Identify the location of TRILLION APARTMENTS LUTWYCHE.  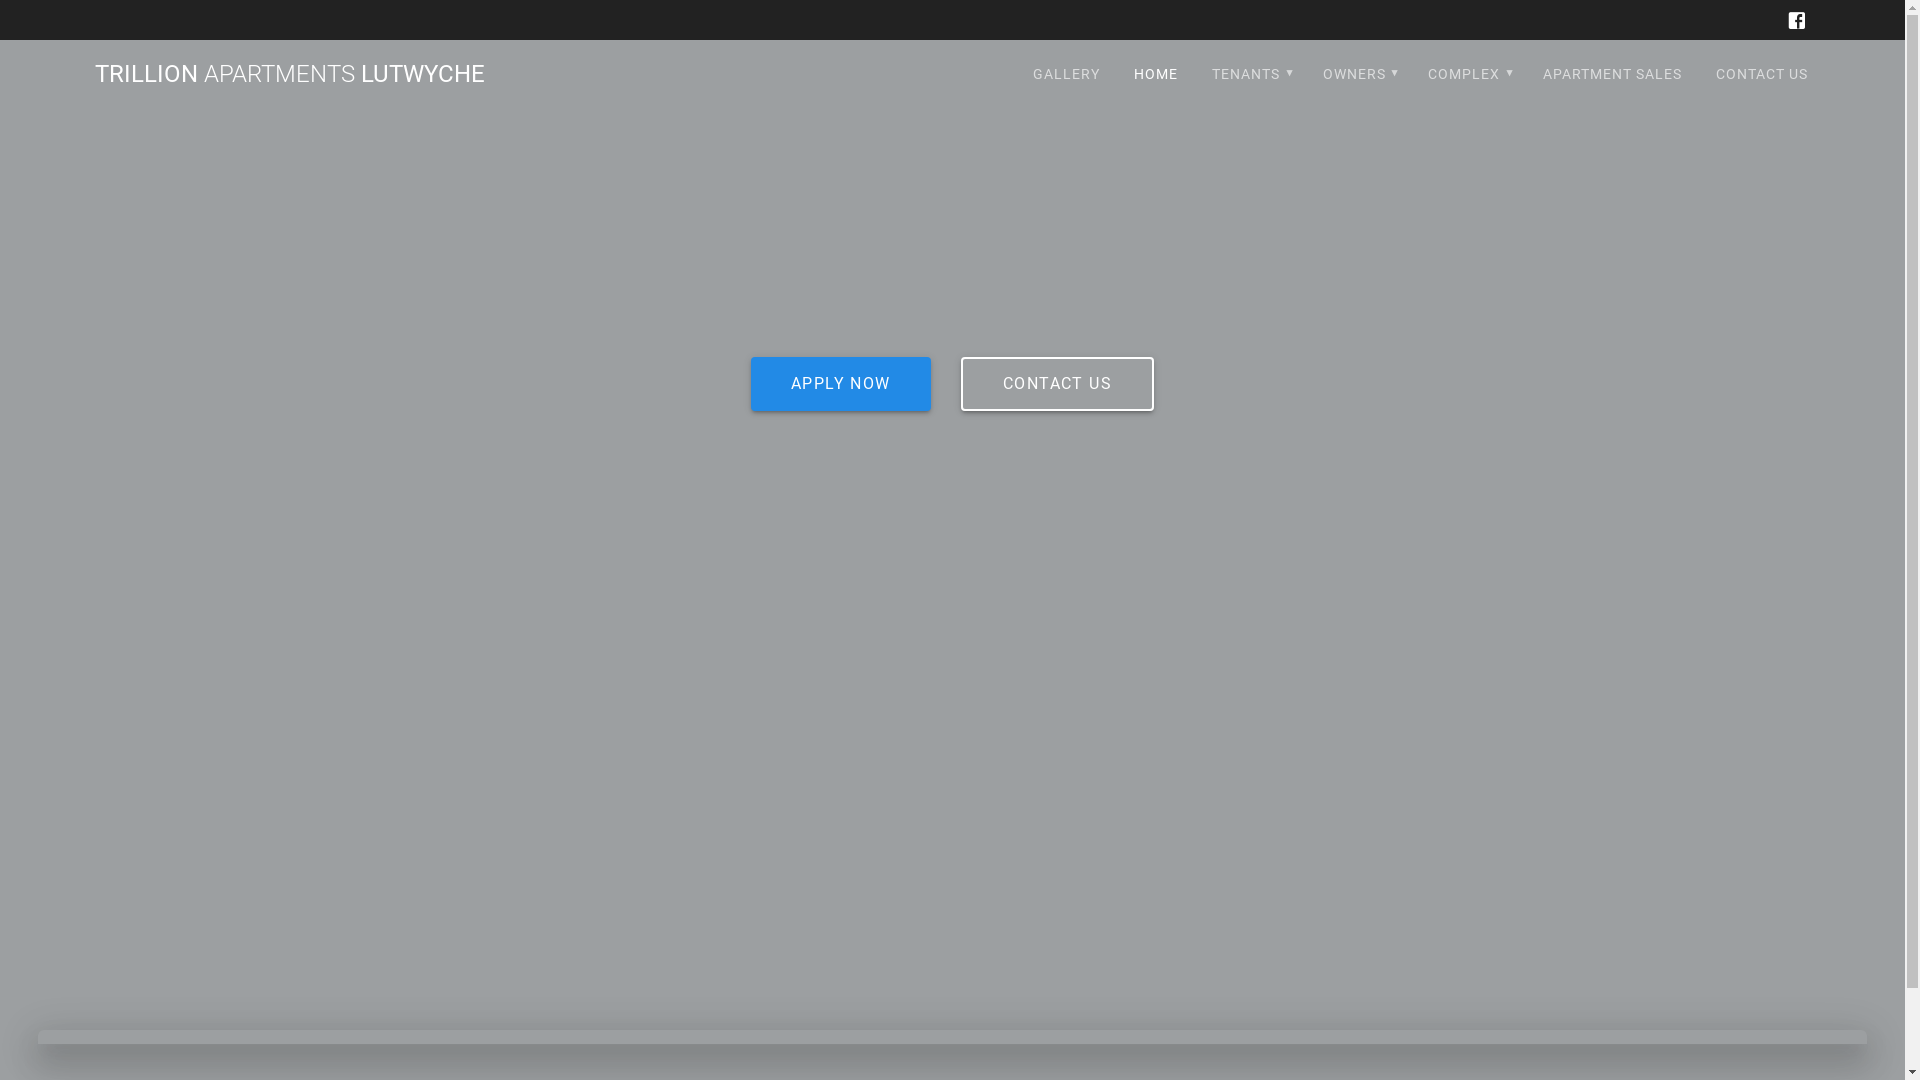
(290, 74).